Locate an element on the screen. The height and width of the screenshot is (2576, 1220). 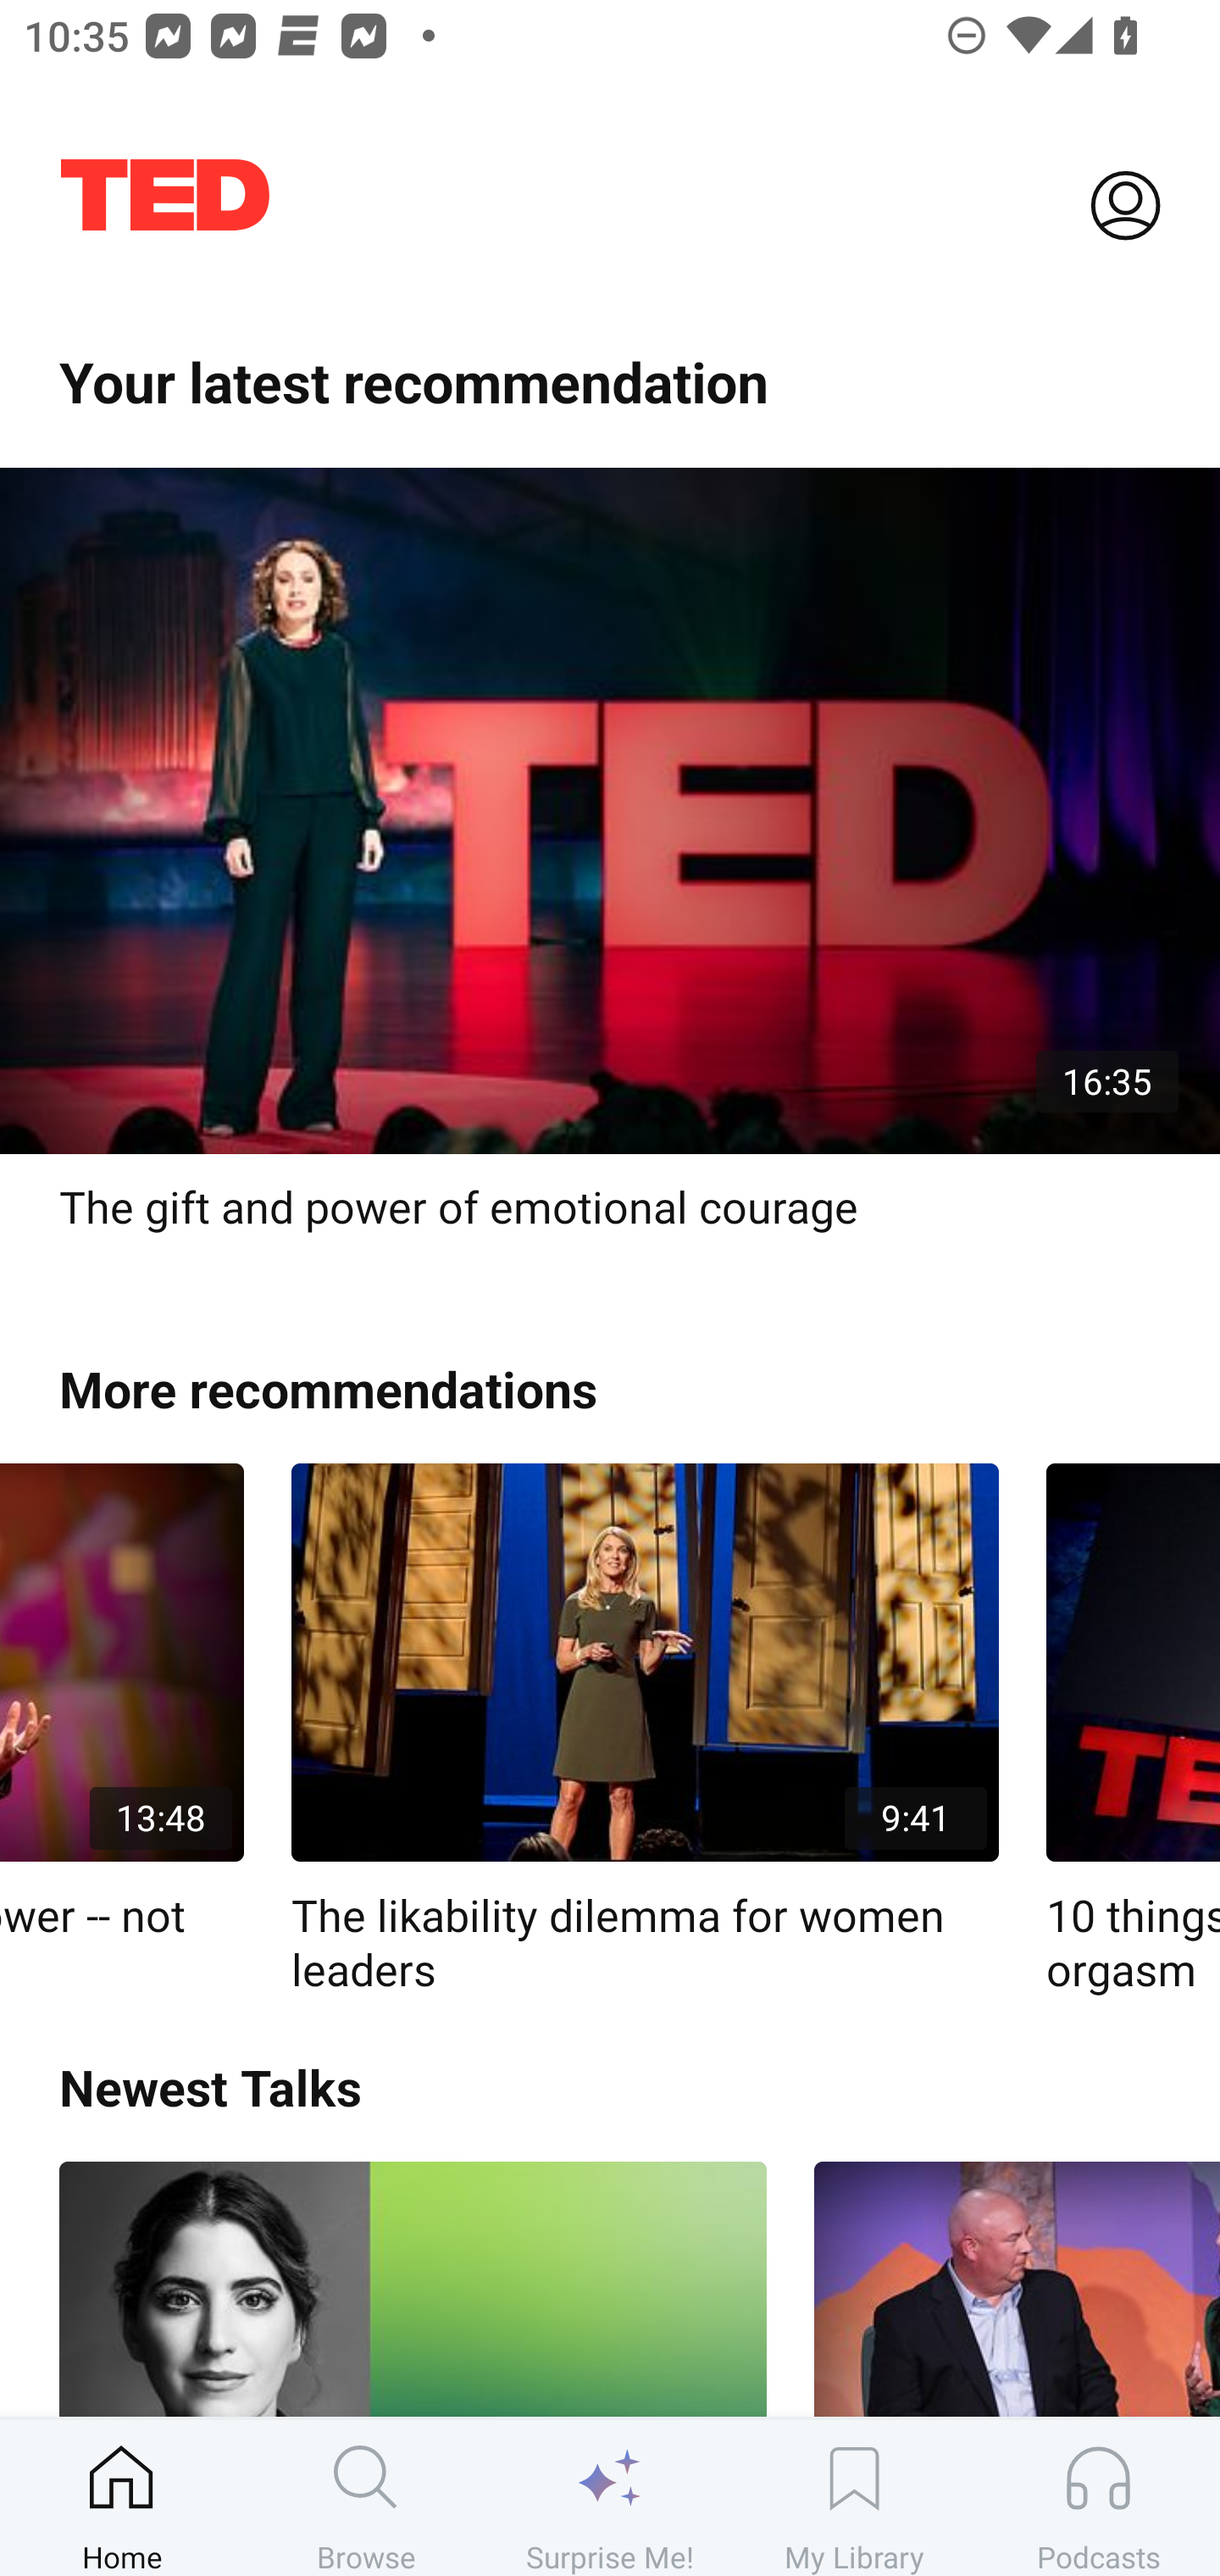
9:41 The likability dilemma for women leaders is located at coordinates (646, 1730).